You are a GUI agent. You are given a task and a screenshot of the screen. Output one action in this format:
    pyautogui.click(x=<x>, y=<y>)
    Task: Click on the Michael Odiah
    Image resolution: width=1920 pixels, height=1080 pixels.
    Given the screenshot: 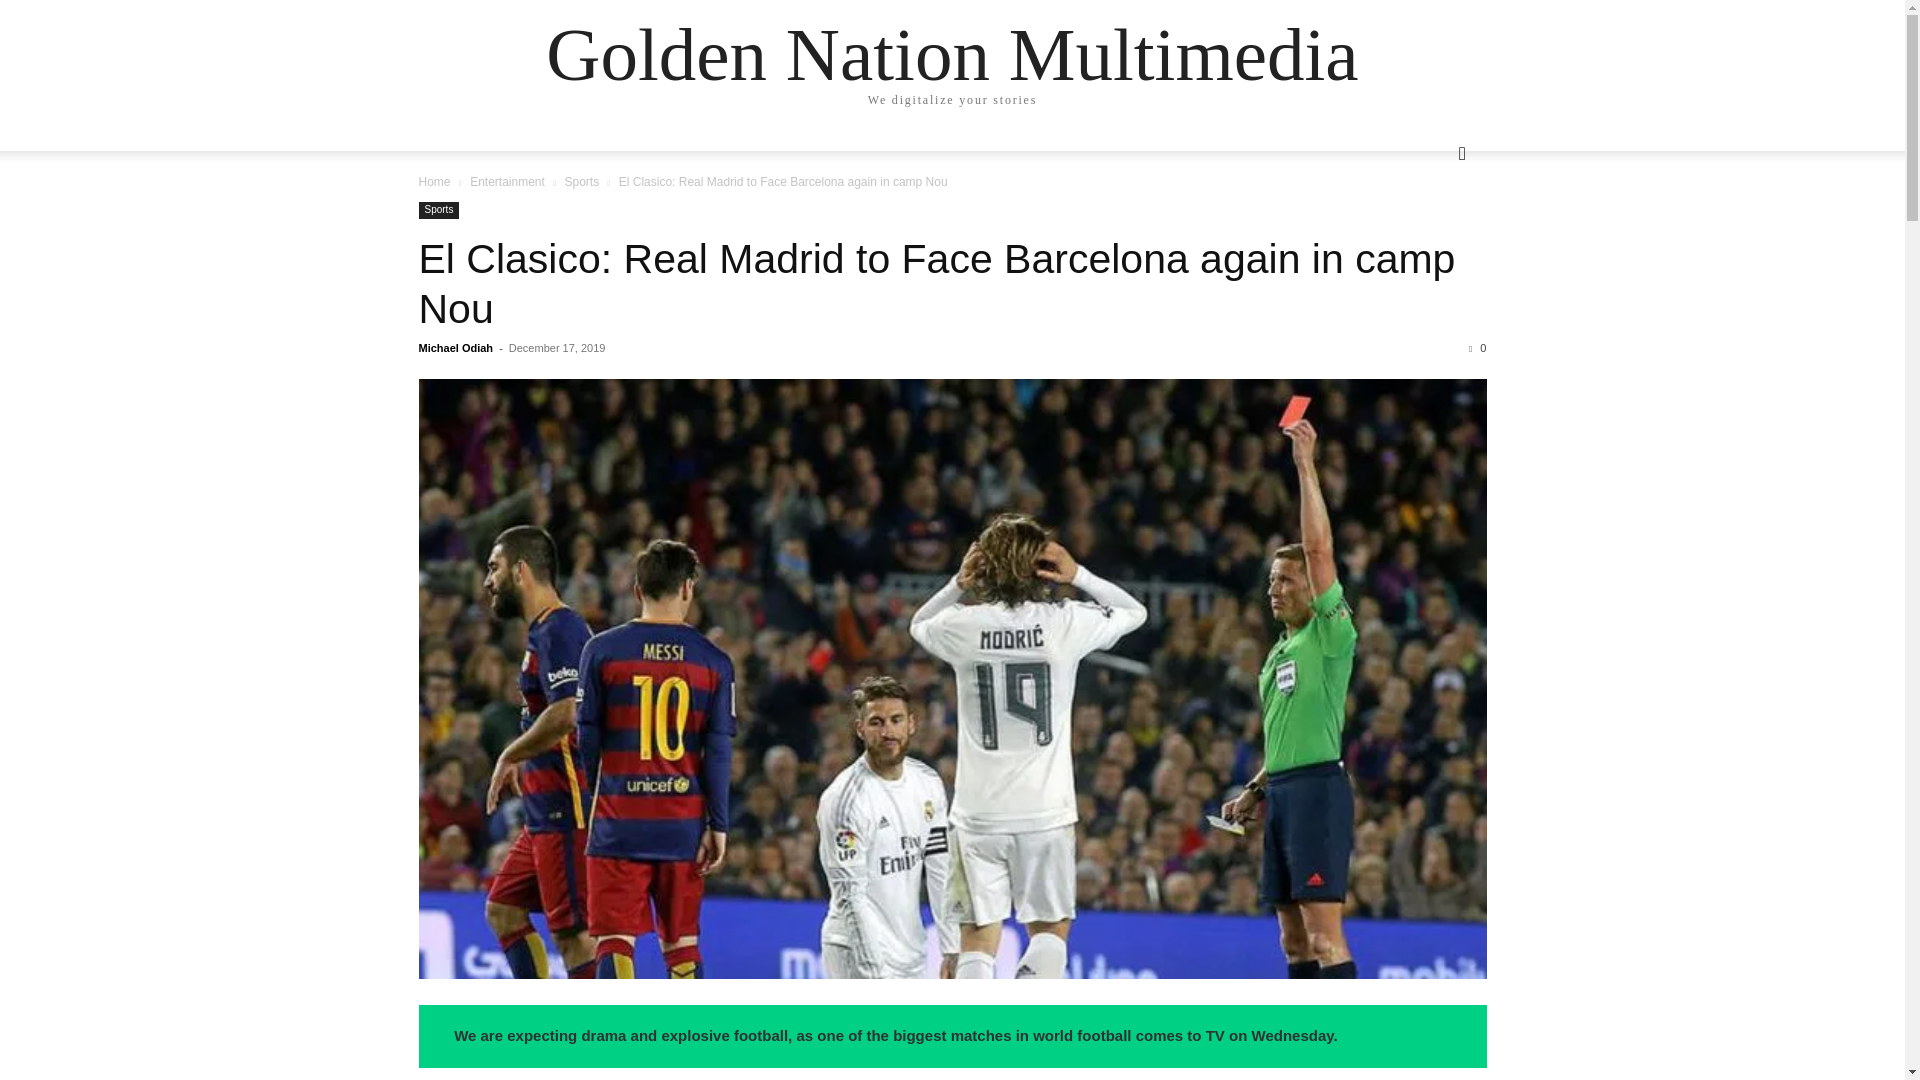 What is the action you would take?
    pyautogui.click(x=456, y=348)
    